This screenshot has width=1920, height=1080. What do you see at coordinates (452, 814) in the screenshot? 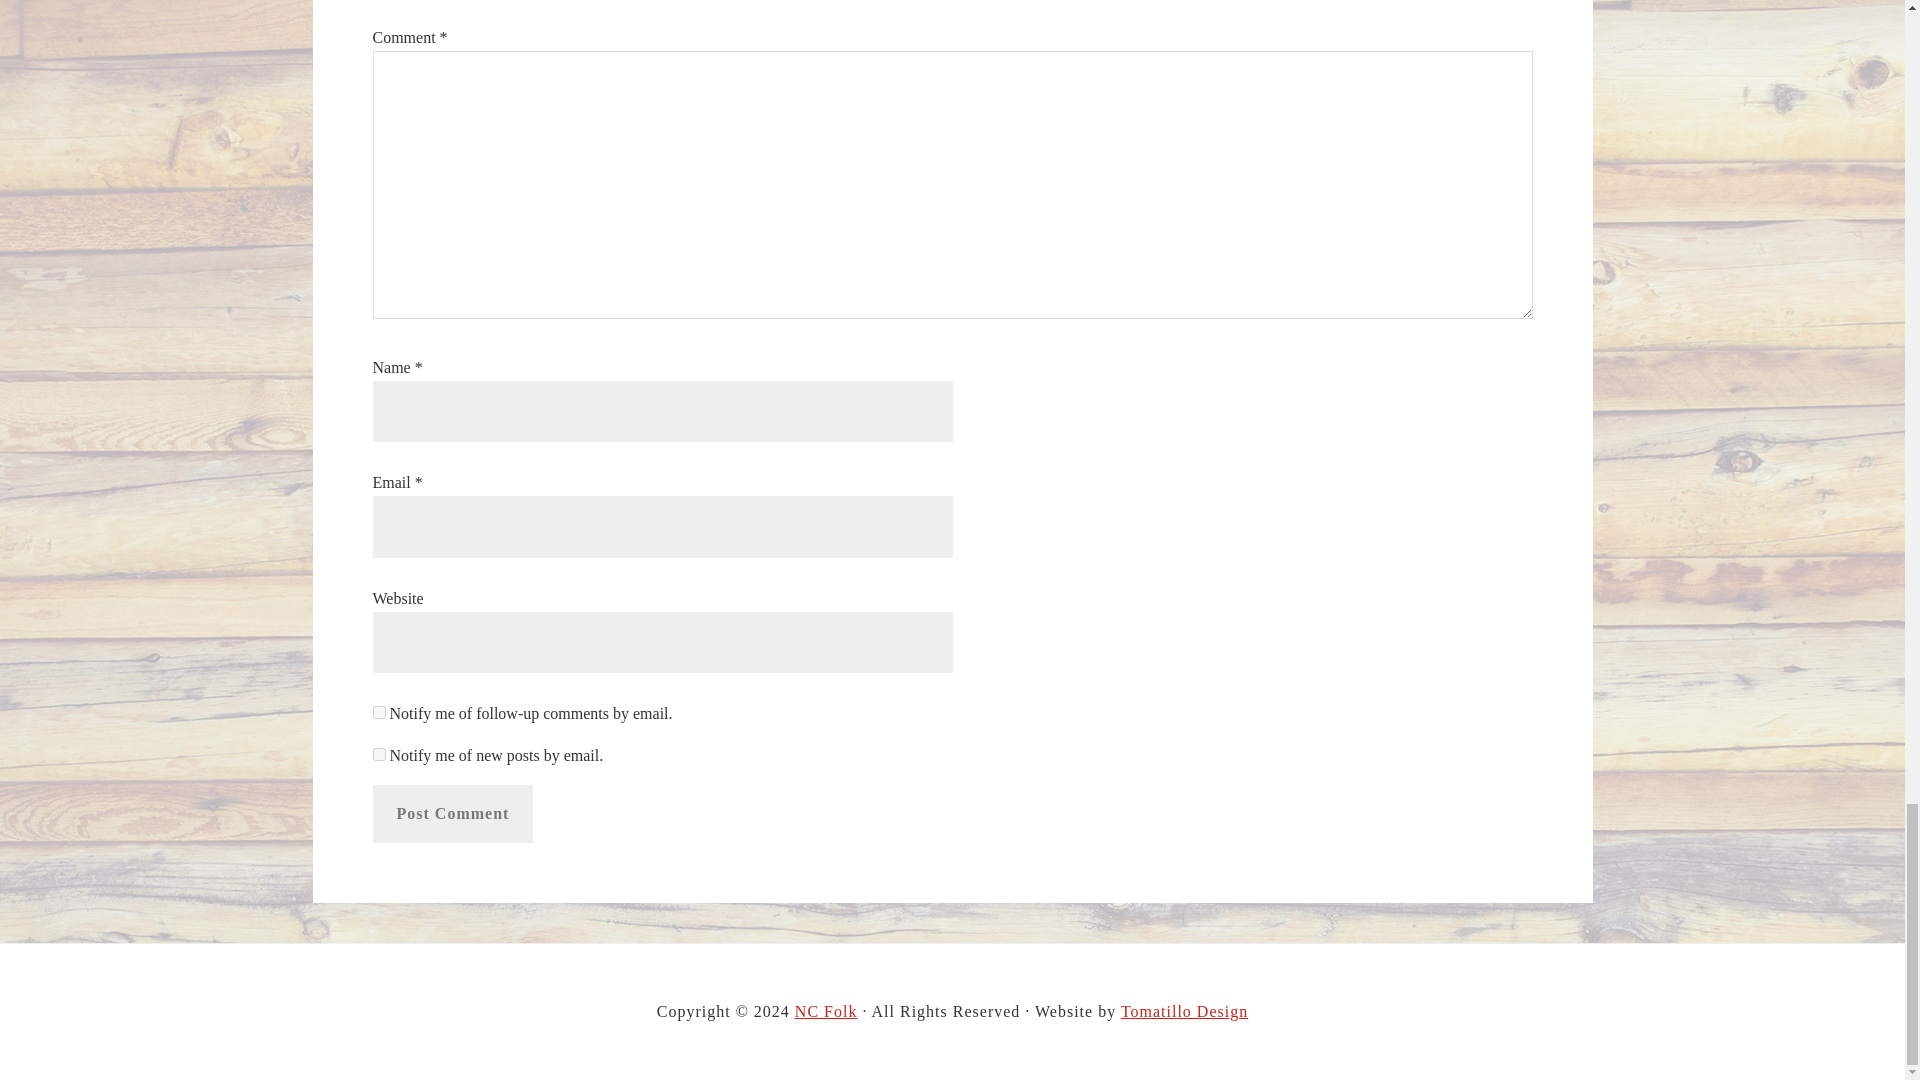
I see `Post Comment` at bounding box center [452, 814].